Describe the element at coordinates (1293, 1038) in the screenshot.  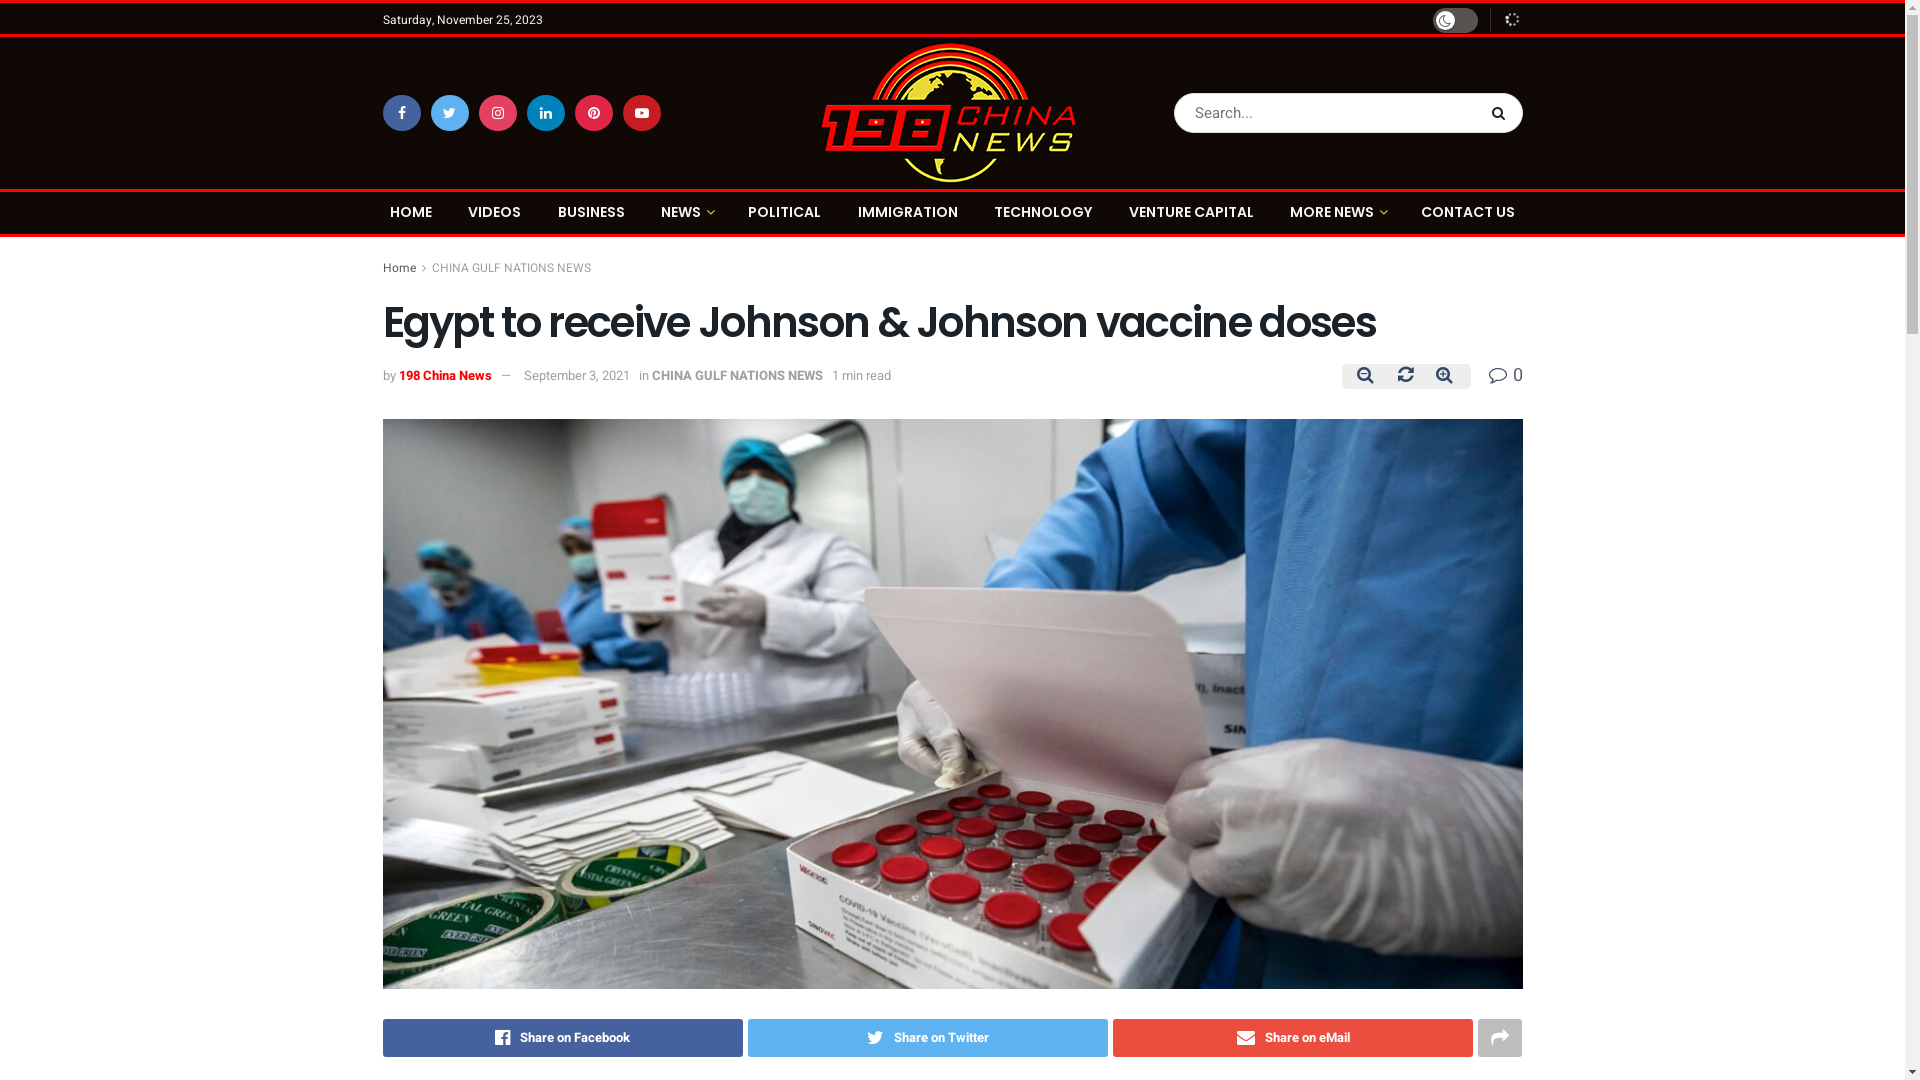
I see `Share on eMail` at that location.